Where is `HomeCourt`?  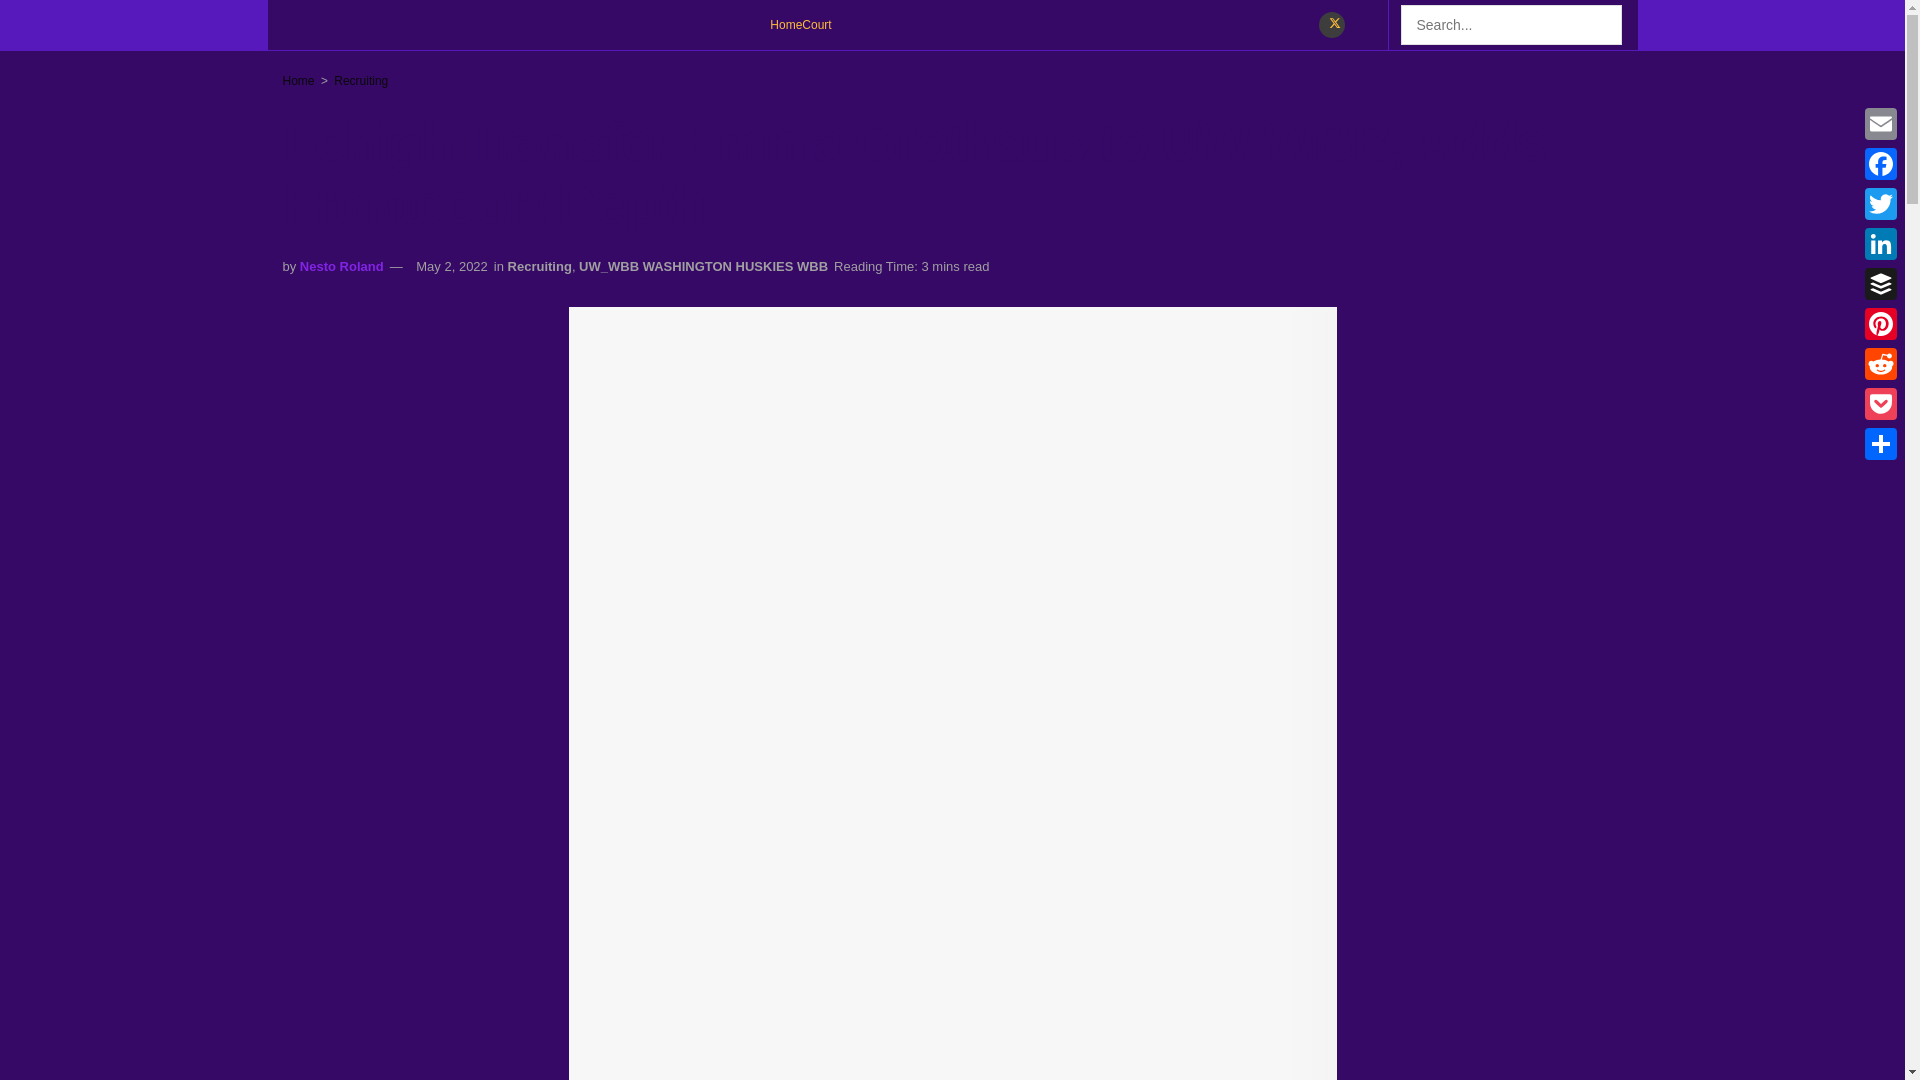 HomeCourt is located at coordinates (800, 24).